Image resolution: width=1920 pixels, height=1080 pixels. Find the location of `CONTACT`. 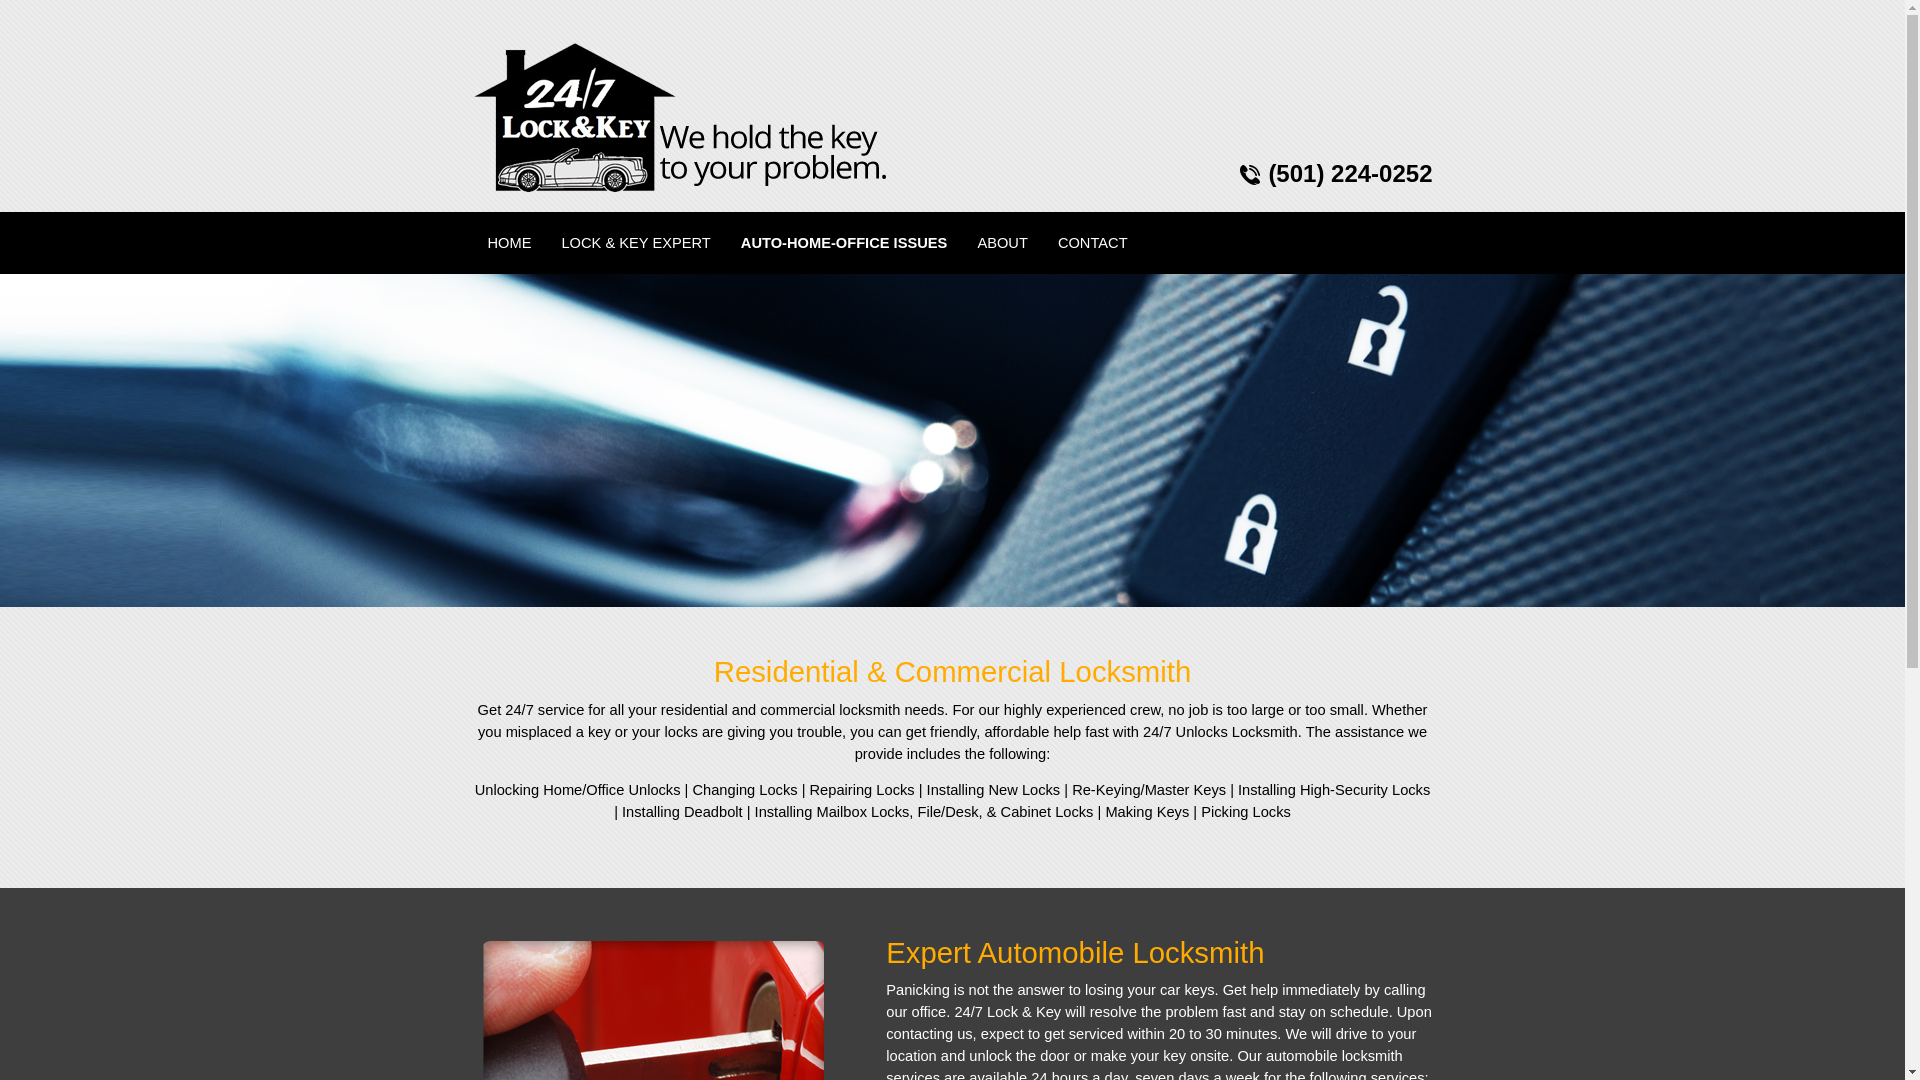

CONTACT is located at coordinates (1093, 243).